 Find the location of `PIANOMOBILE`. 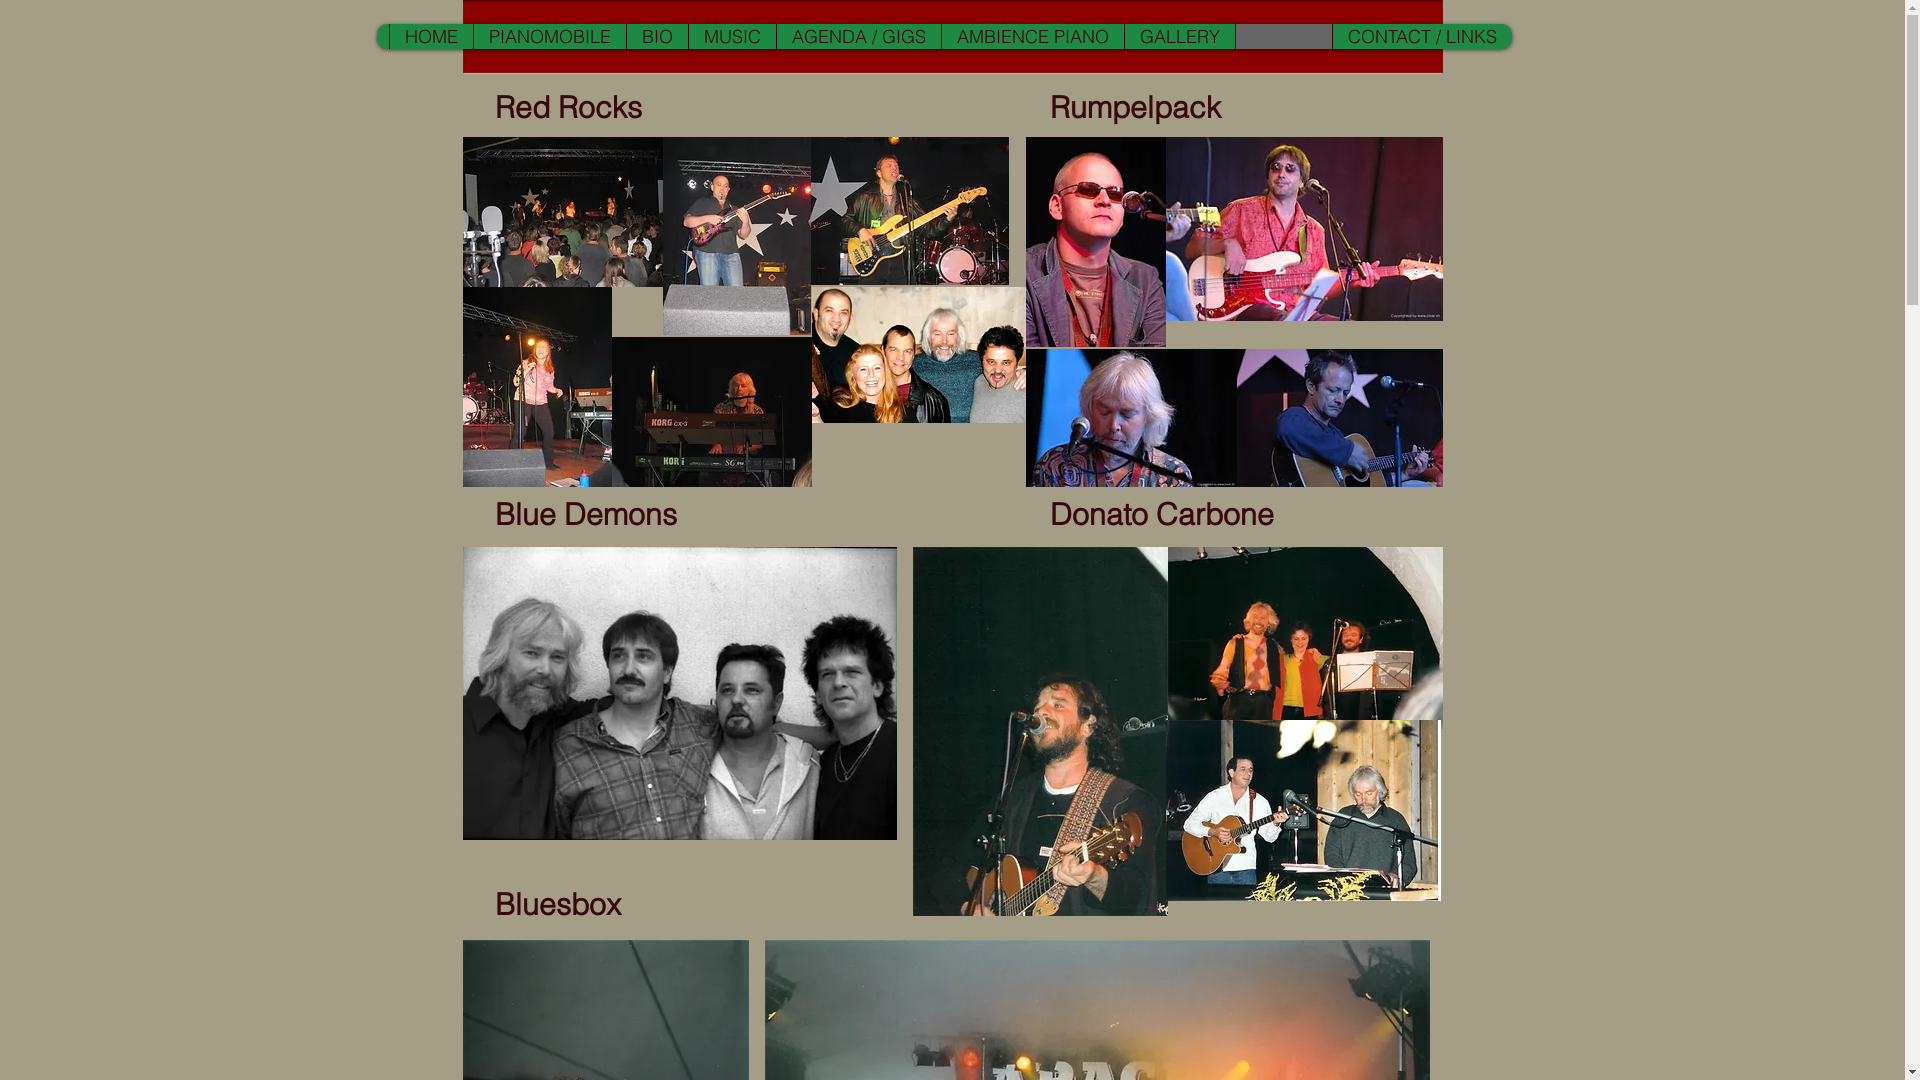

PIANOMOBILE is located at coordinates (548, 36).